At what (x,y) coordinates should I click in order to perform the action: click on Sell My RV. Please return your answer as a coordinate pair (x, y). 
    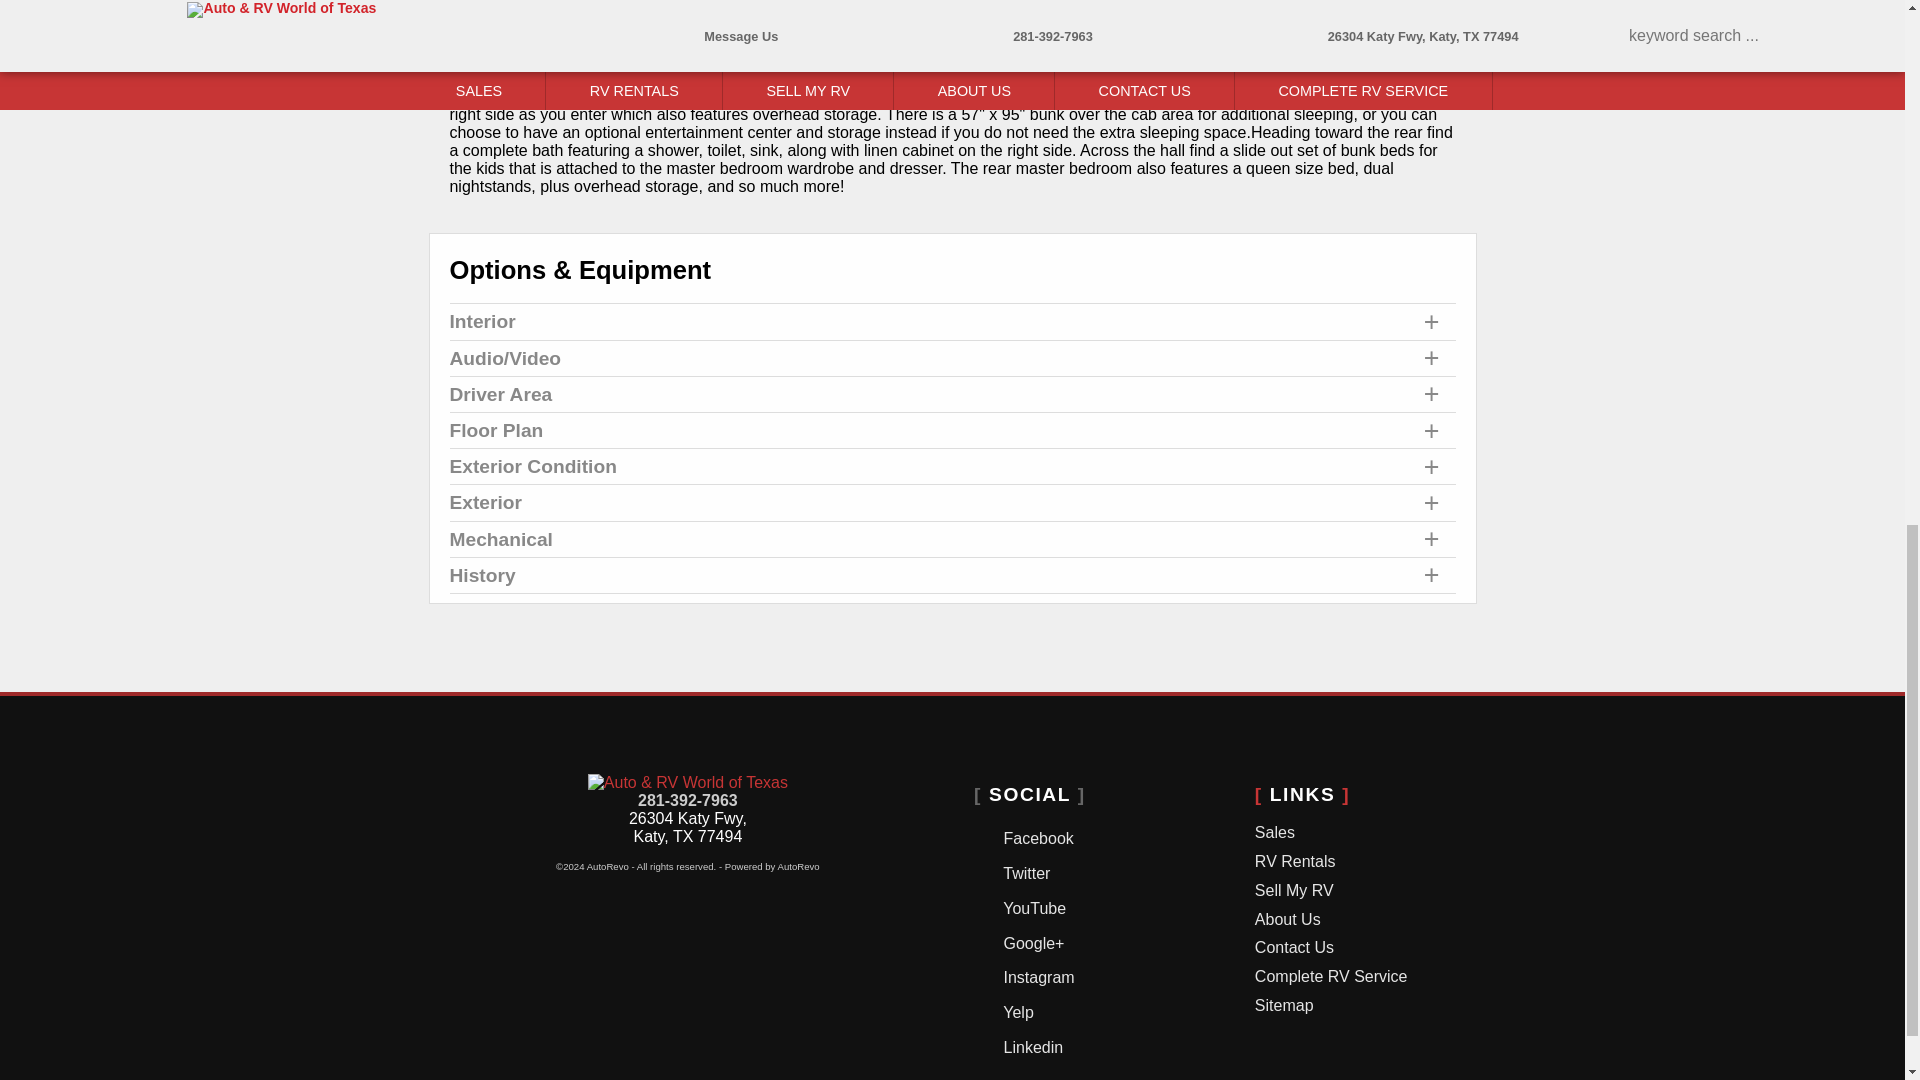
    Looking at the image, I should click on (1384, 891).